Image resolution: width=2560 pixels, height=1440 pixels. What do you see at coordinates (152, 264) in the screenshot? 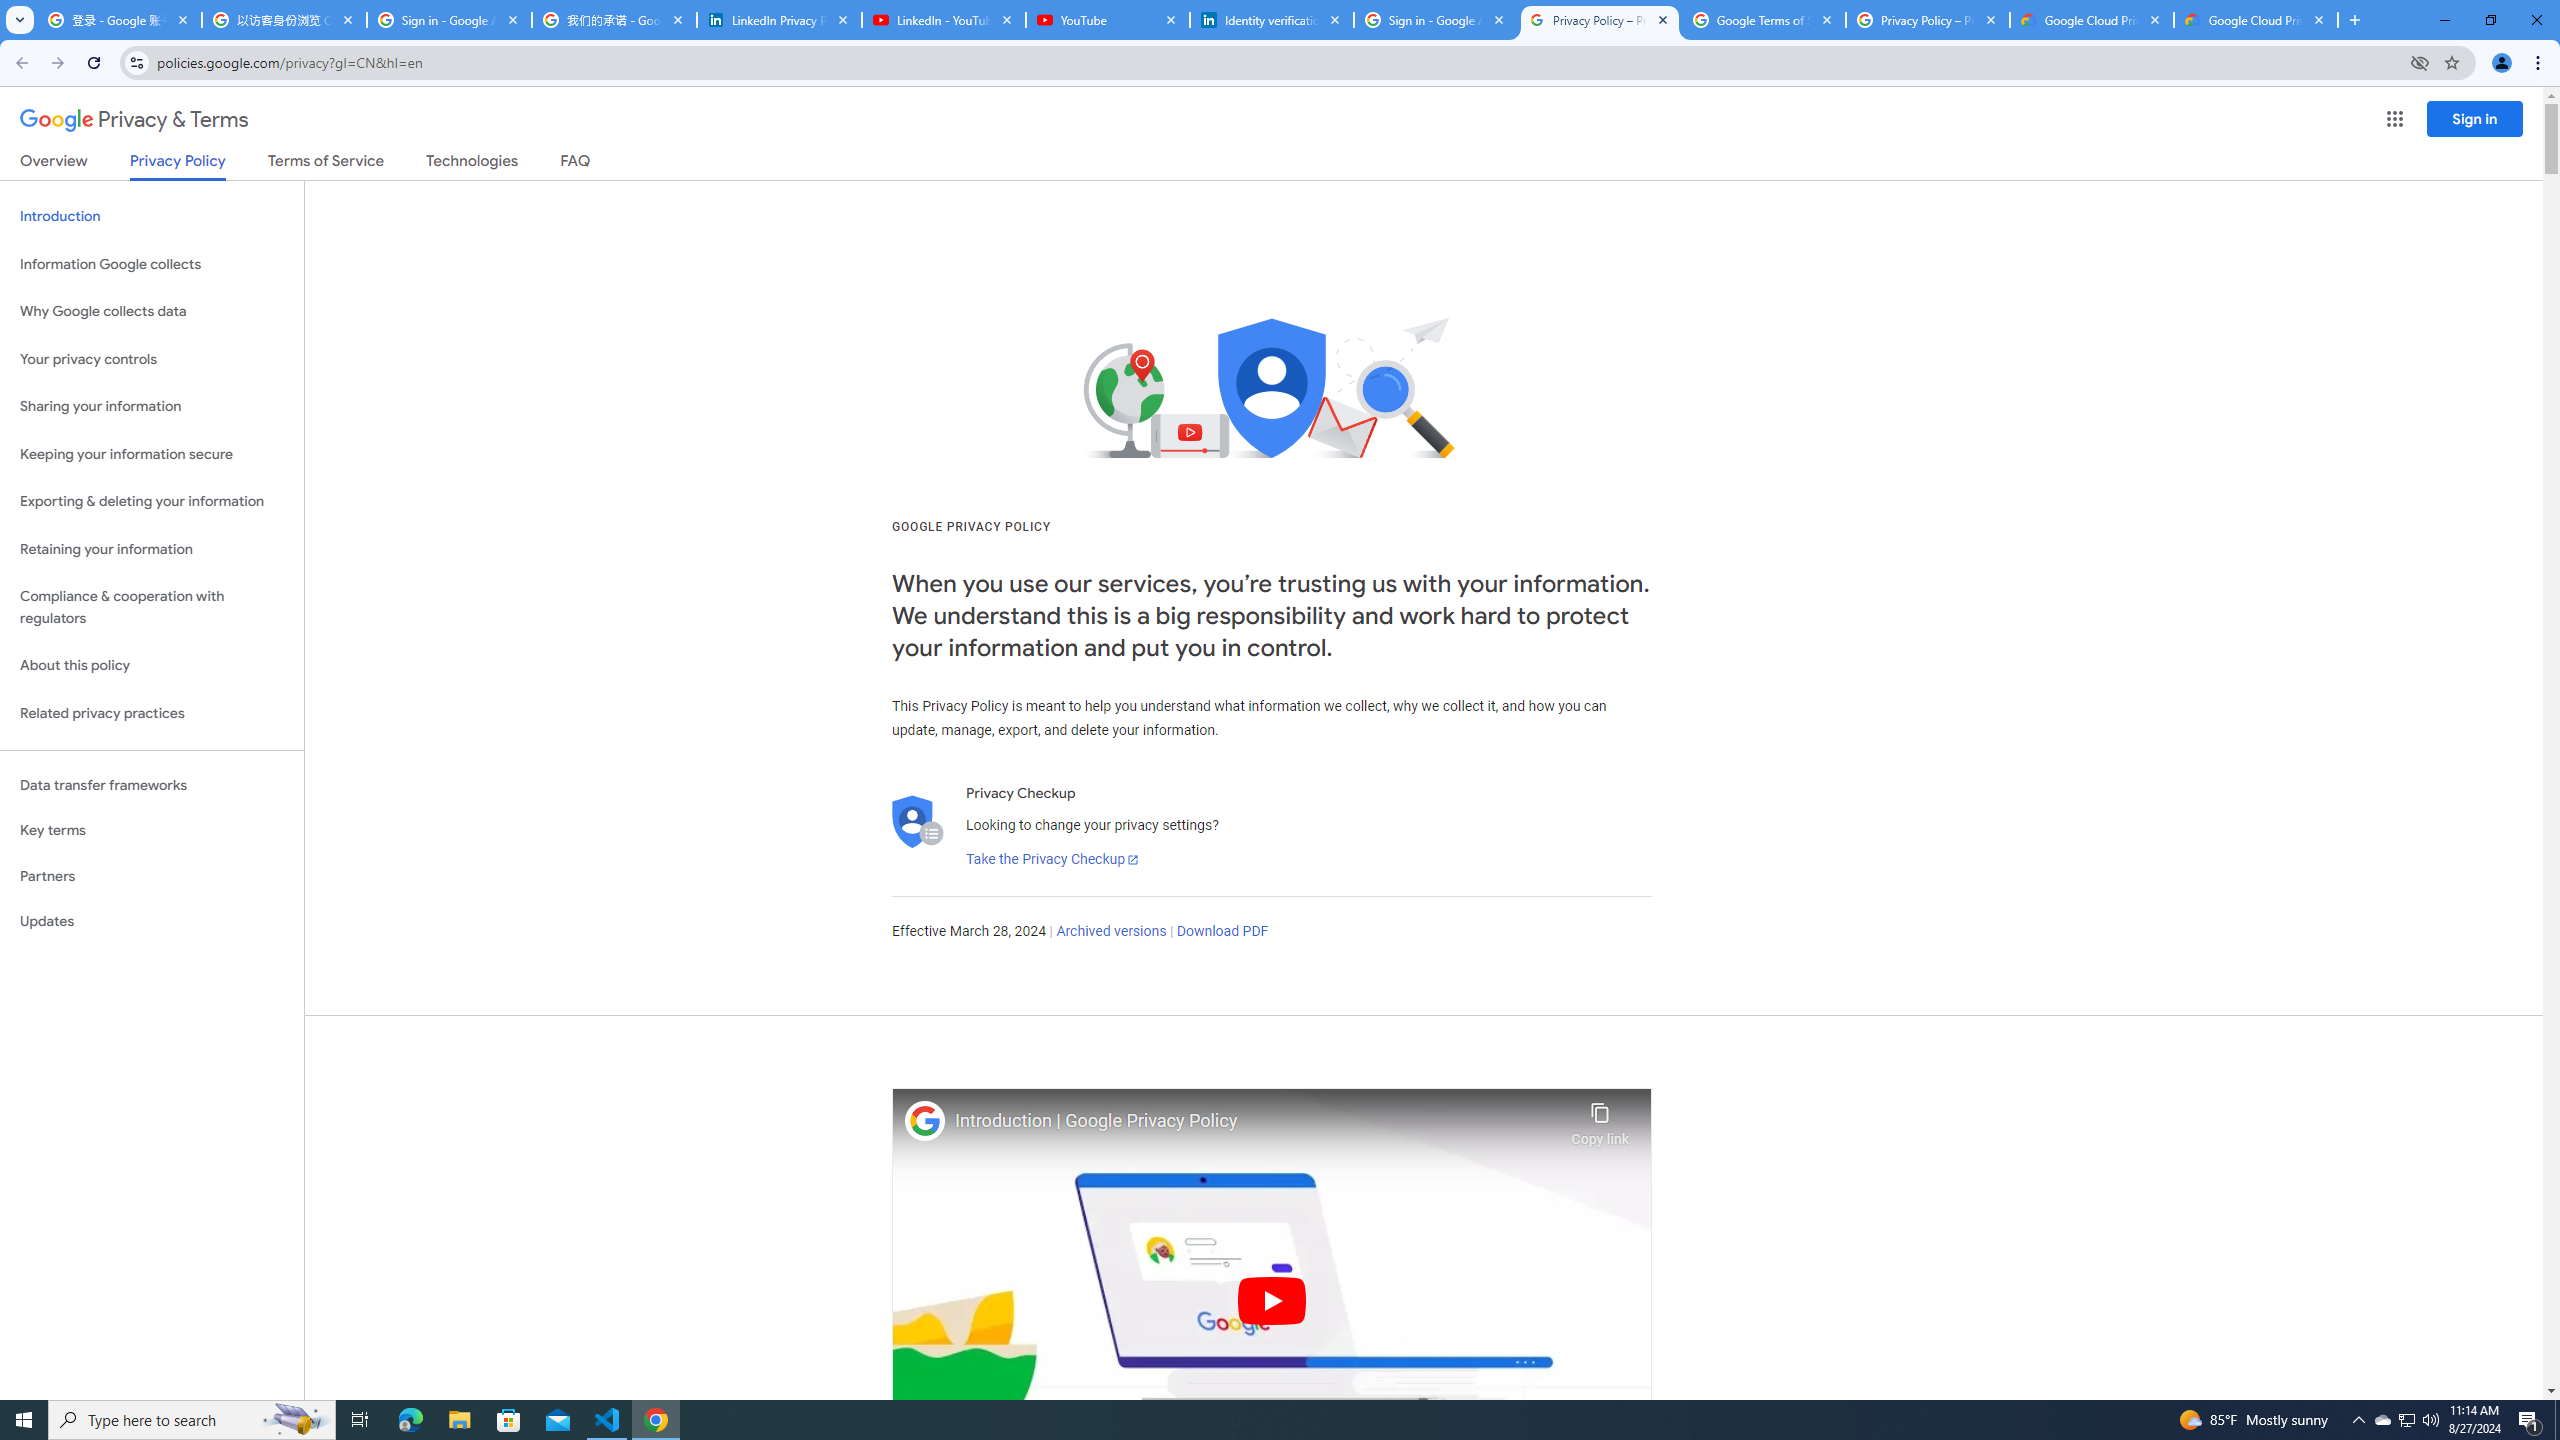
I see `Information Google collects` at bounding box center [152, 264].